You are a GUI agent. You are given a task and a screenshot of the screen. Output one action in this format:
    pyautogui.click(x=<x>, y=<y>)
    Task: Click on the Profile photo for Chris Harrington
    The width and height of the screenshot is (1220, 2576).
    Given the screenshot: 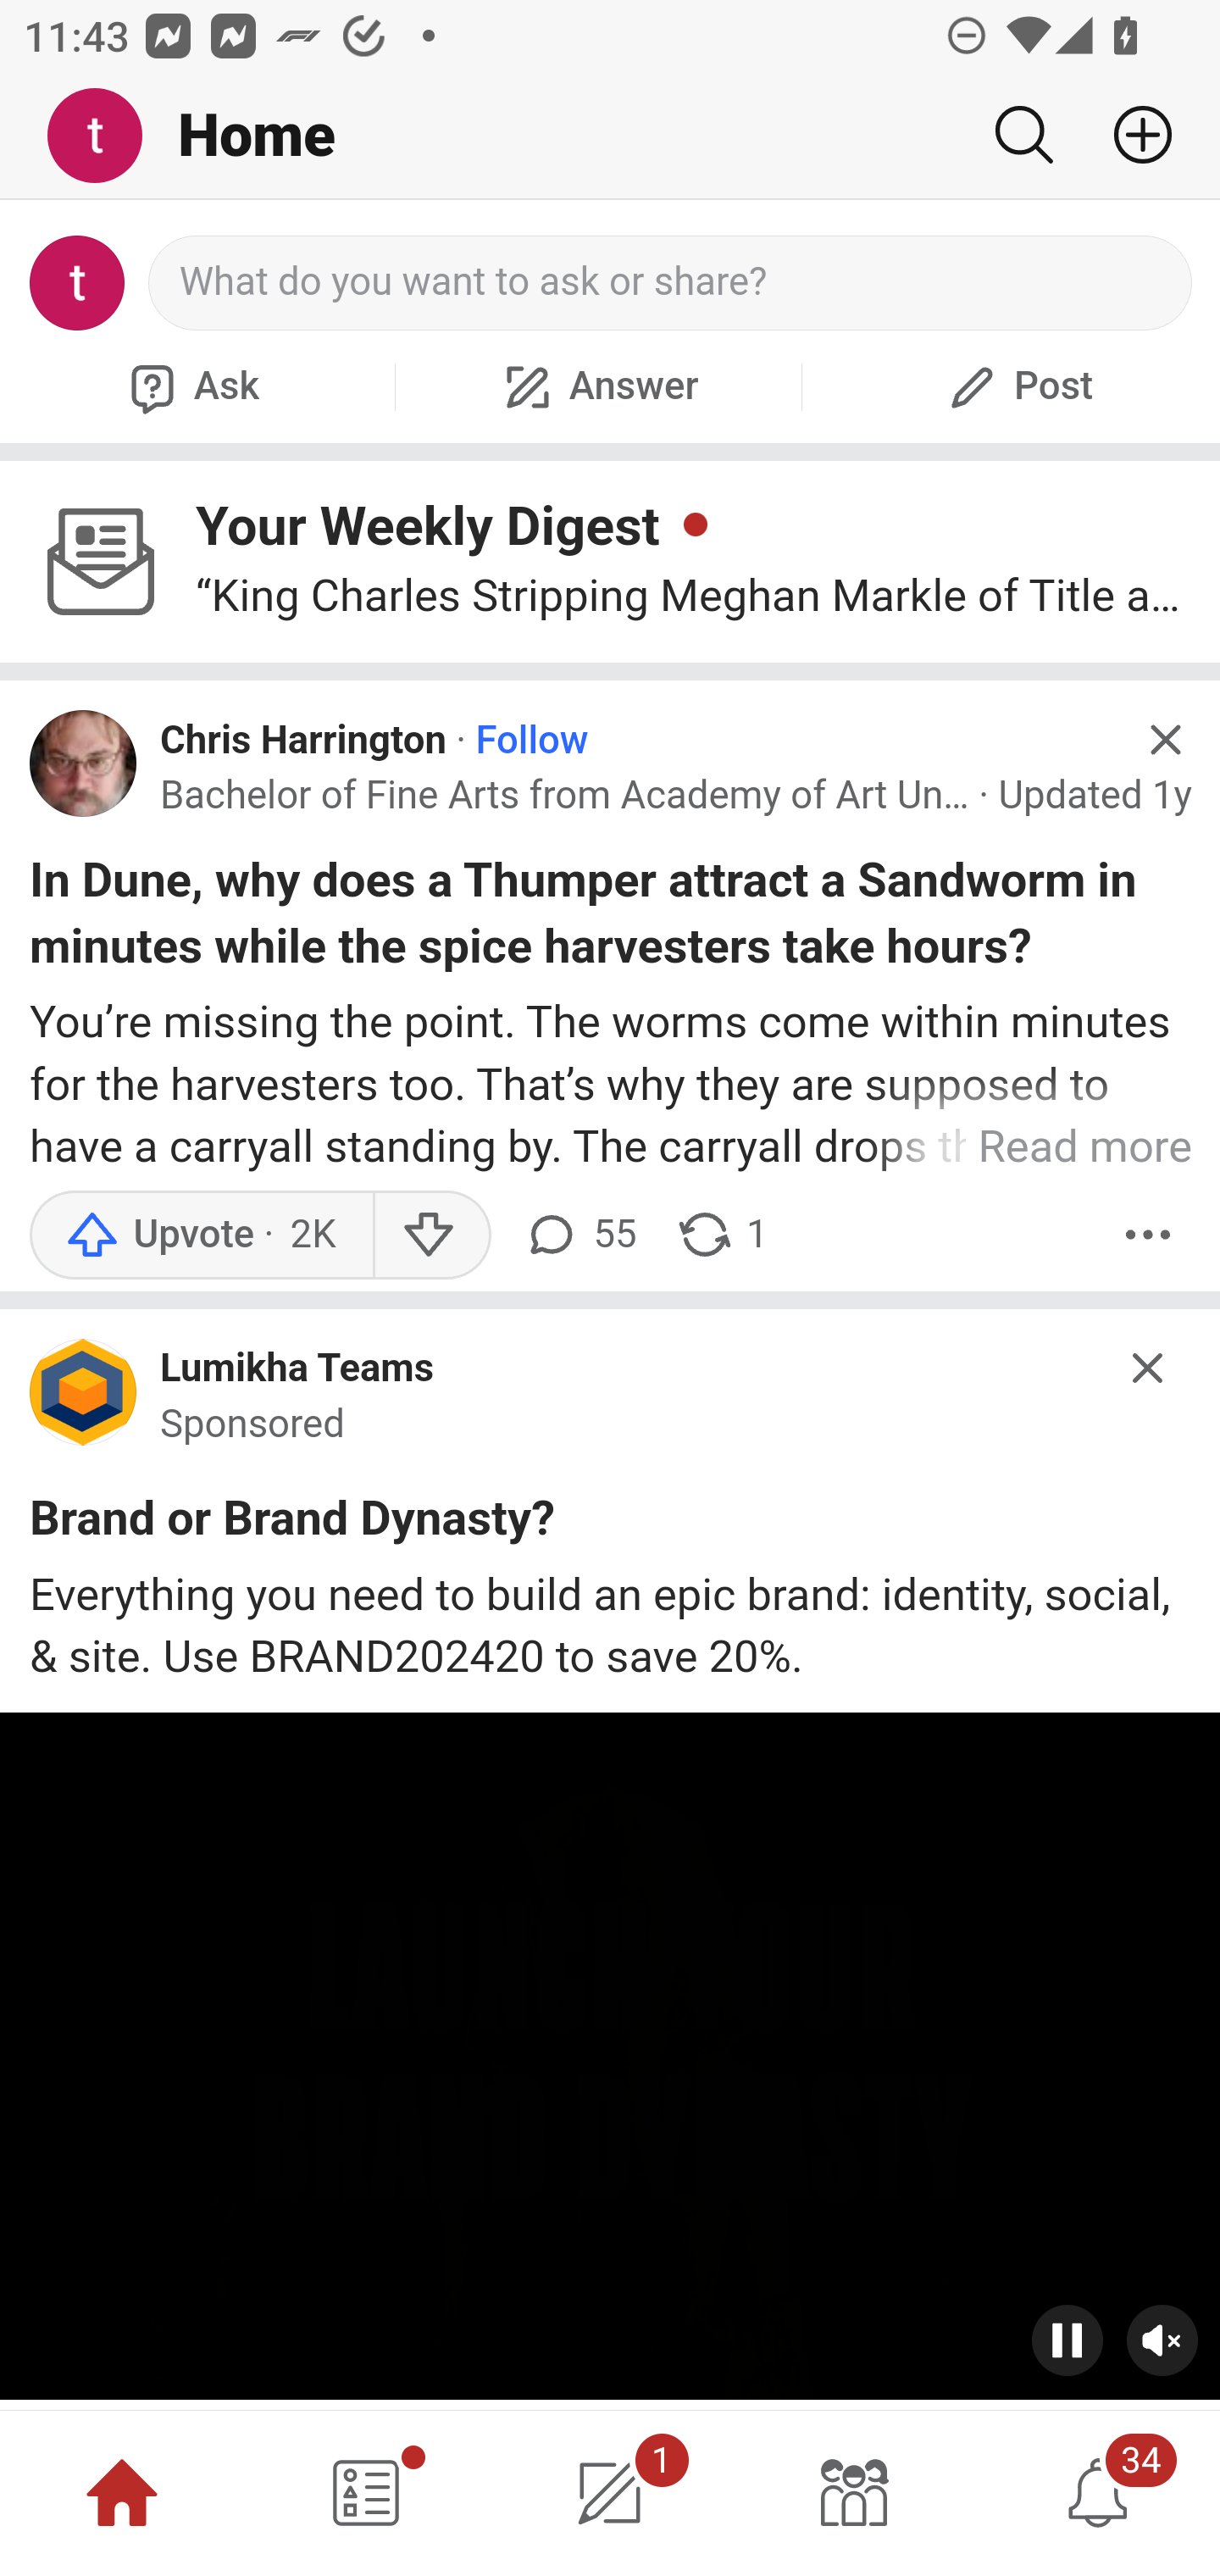 What is the action you would take?
    pyautogui.click(x=84, y=764)
    